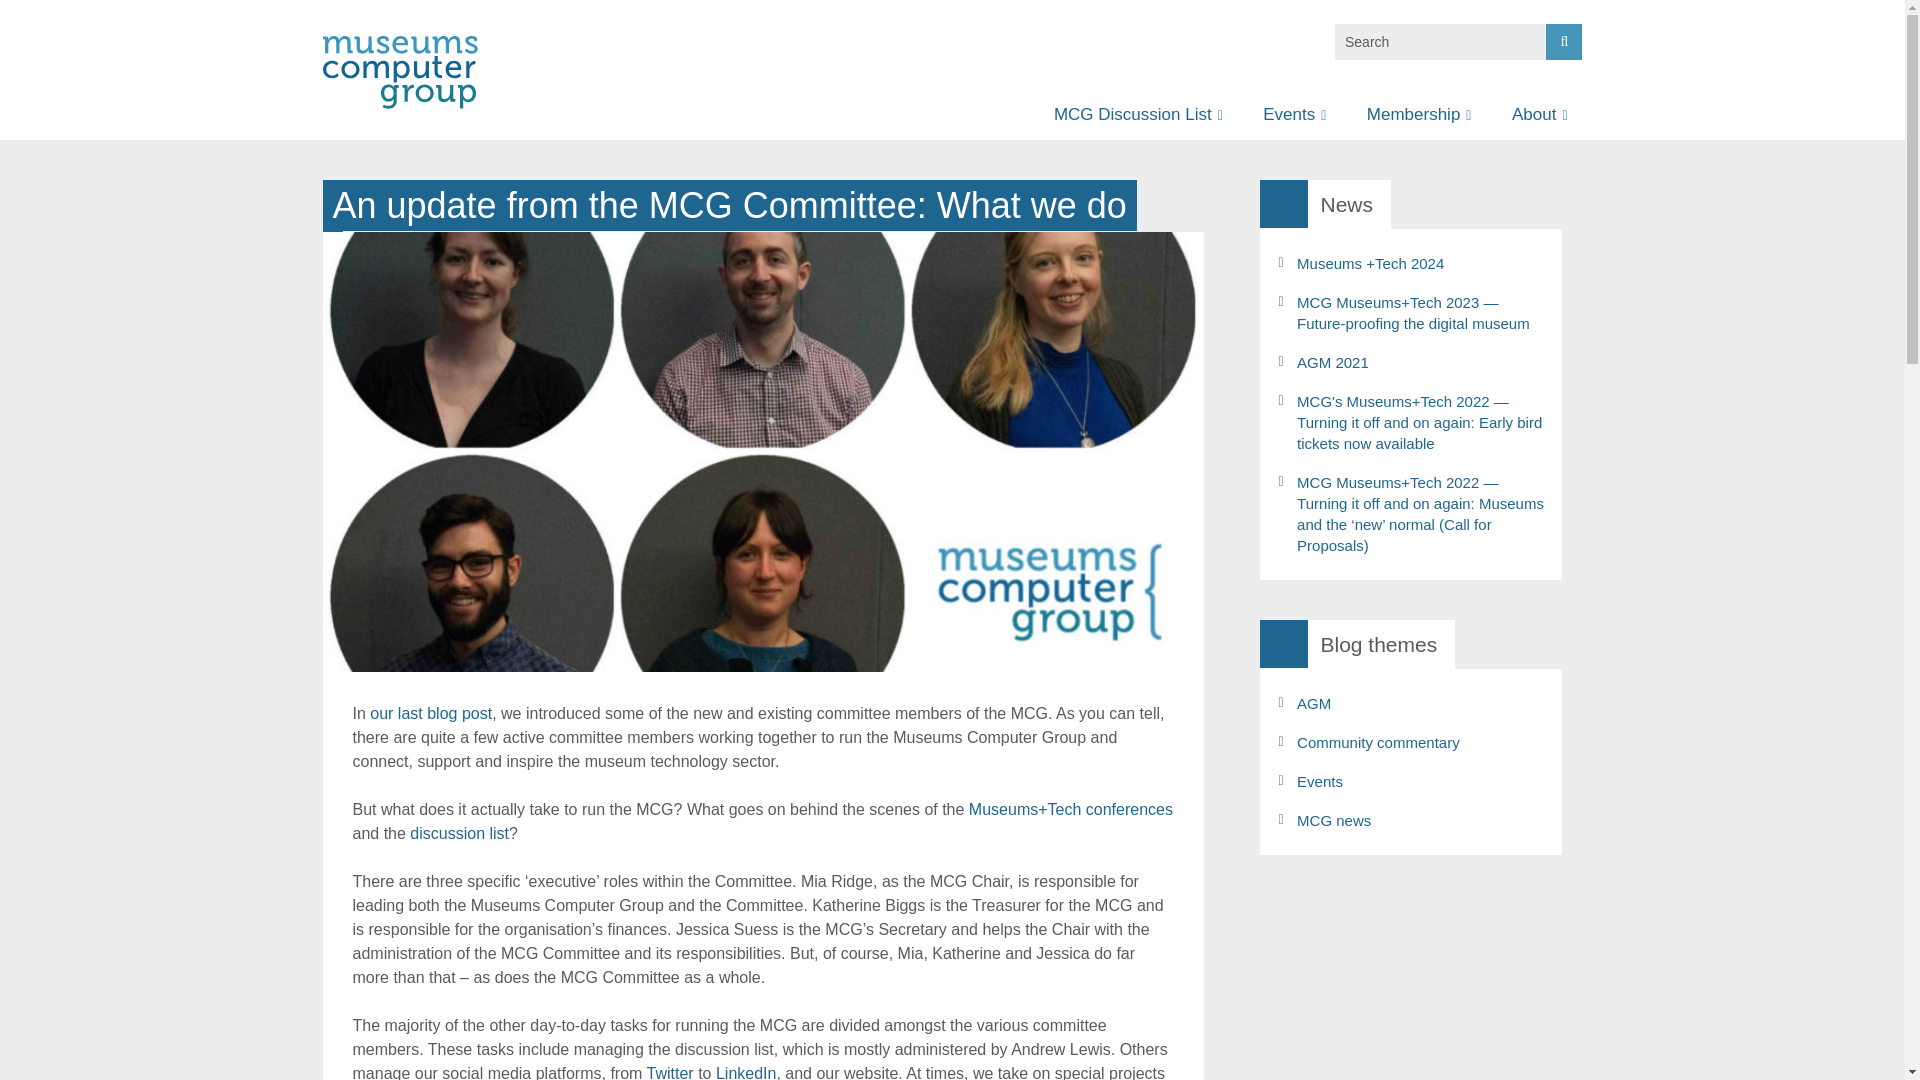  What do you see at coordinates (1291, 114) in the screenshot?
I see `Events` at bounding box center [1291, 114].